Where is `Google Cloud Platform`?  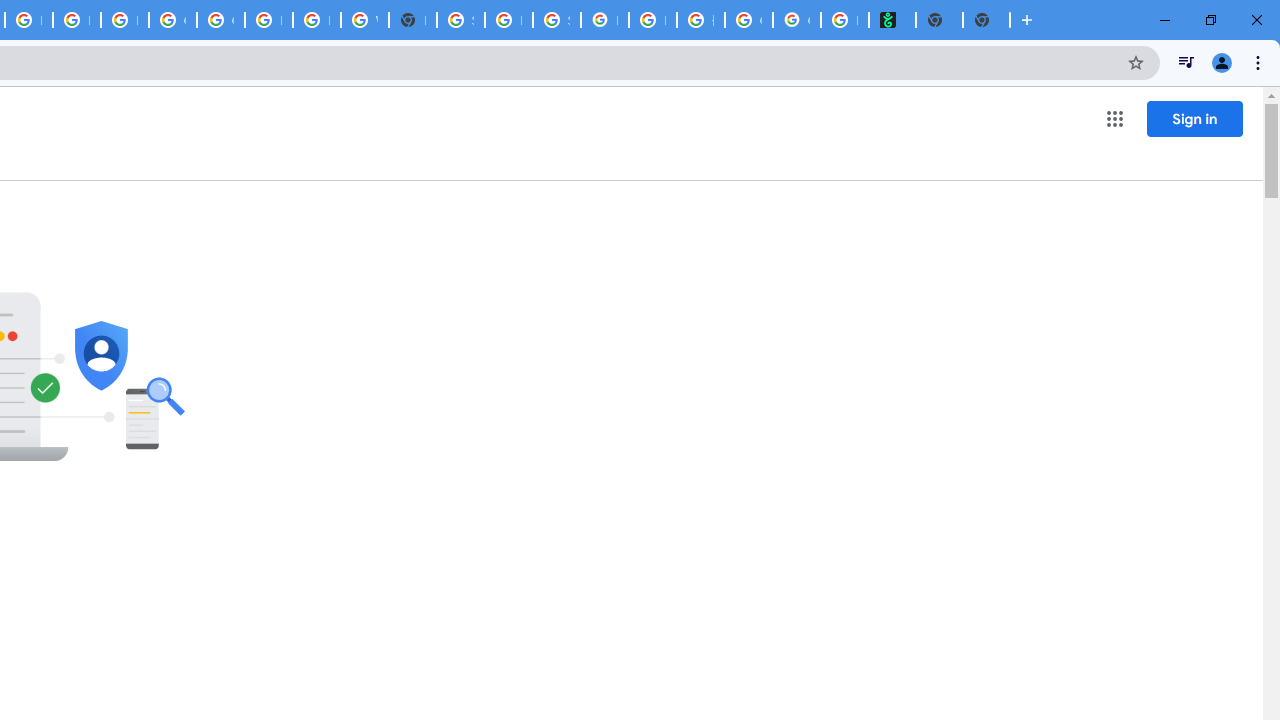 Google Cloud Platform is located at coordinates (220, 20).